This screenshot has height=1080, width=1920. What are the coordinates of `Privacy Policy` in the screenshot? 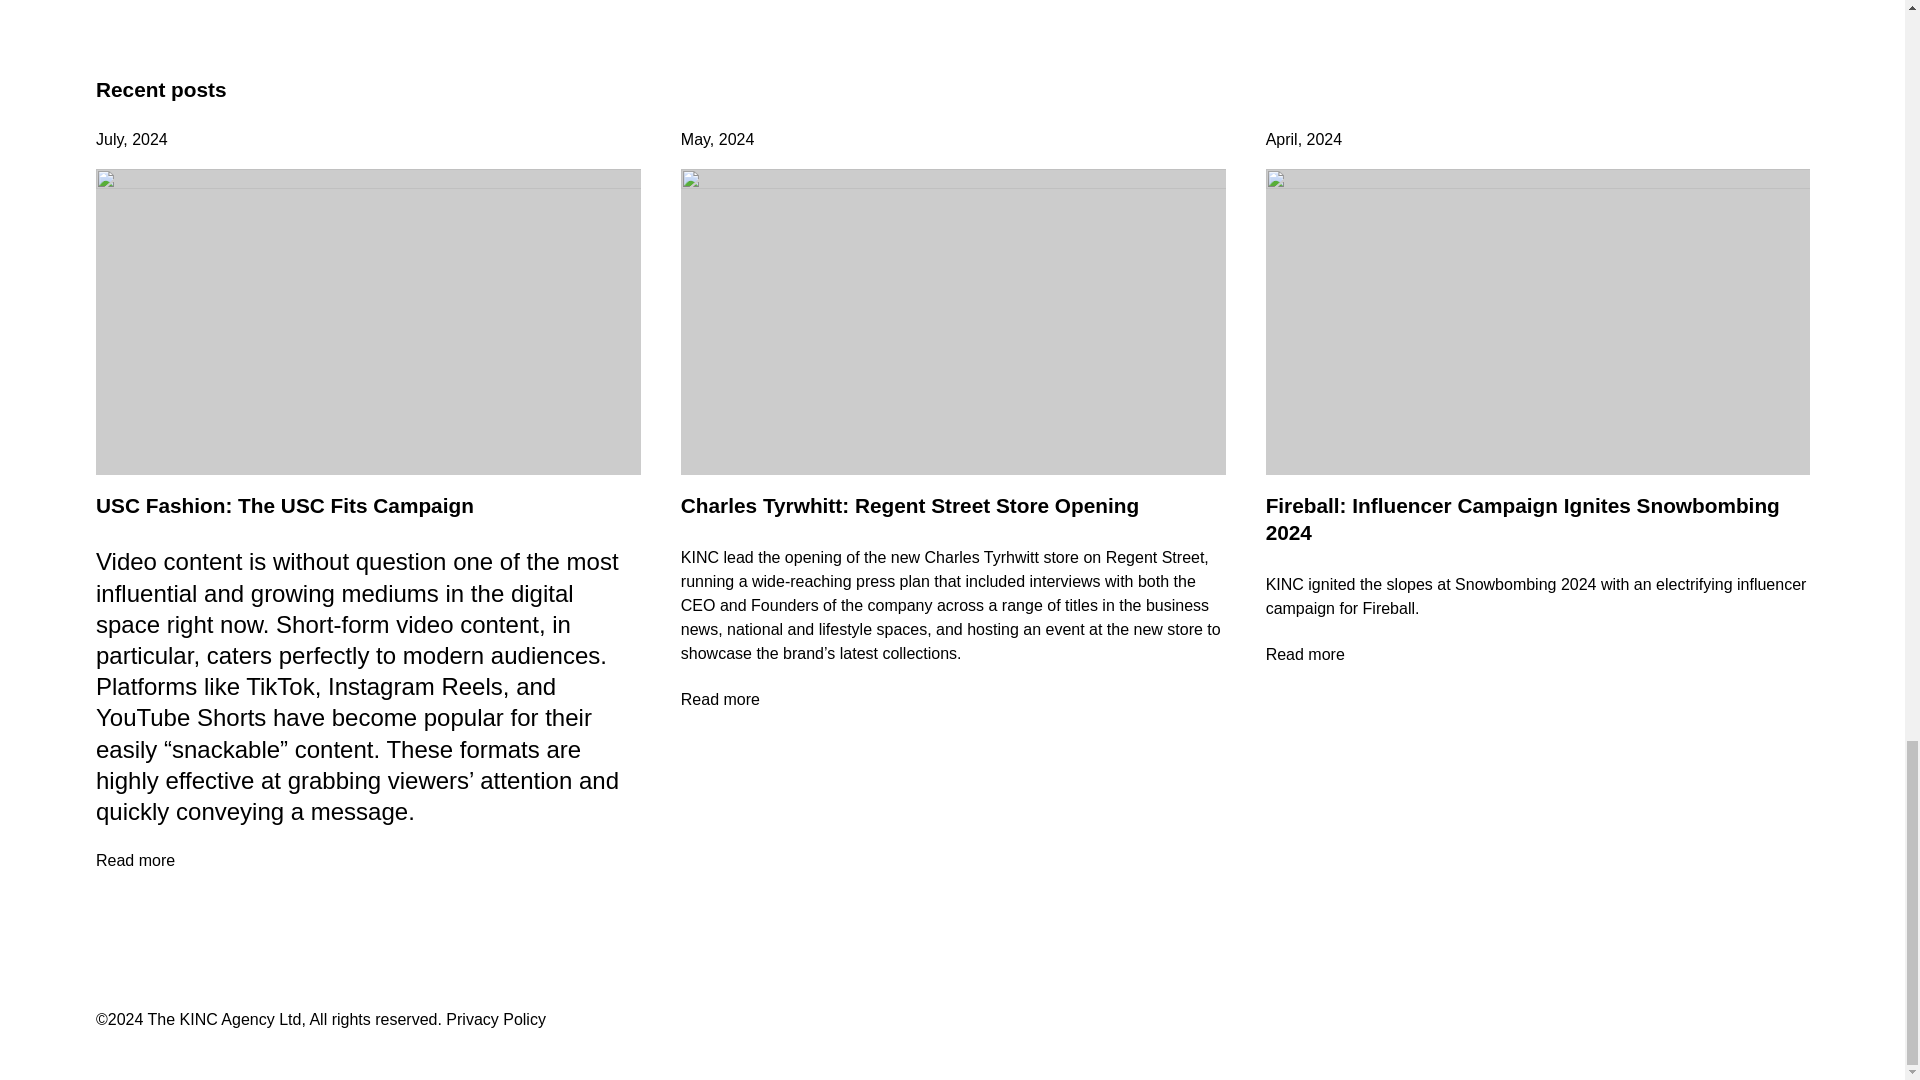 It's located at (495, 1019).